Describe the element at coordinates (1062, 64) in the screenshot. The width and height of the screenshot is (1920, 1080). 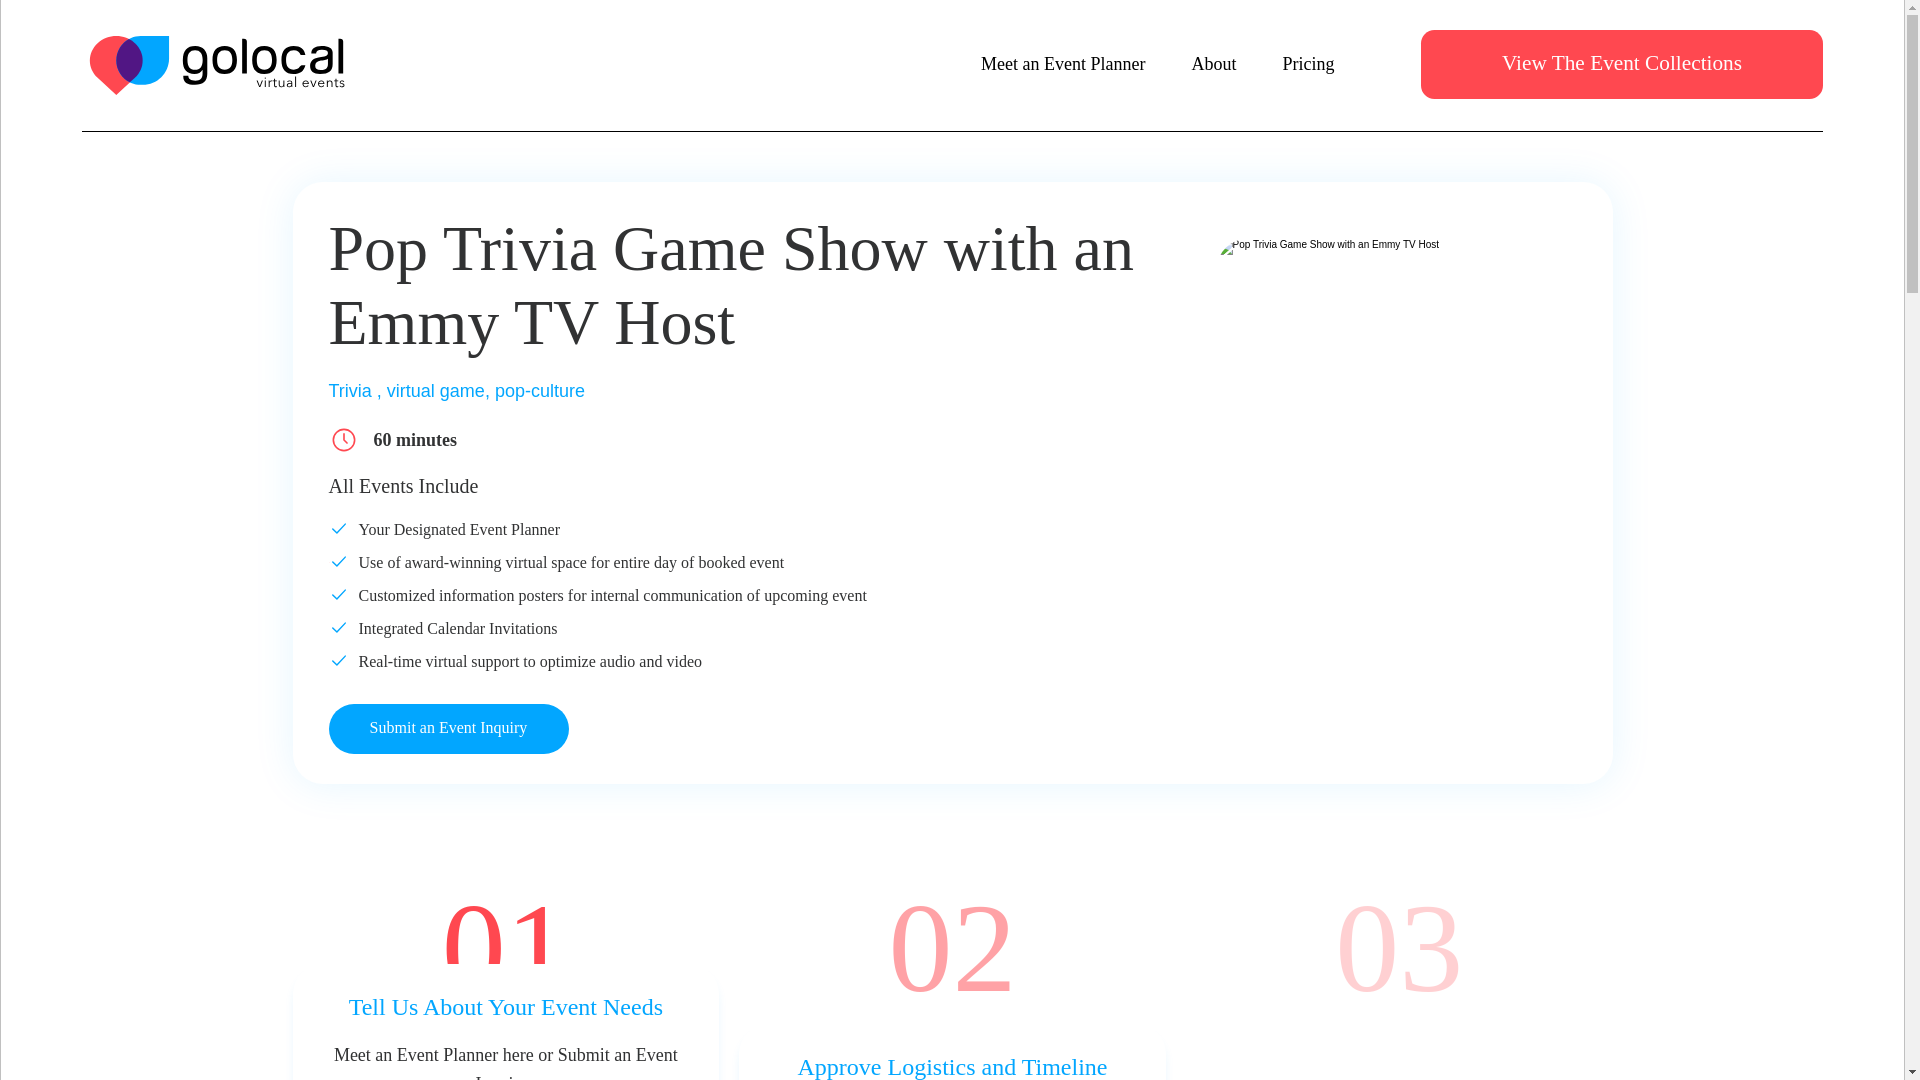
I see `Meet an Event Planner` at that location.